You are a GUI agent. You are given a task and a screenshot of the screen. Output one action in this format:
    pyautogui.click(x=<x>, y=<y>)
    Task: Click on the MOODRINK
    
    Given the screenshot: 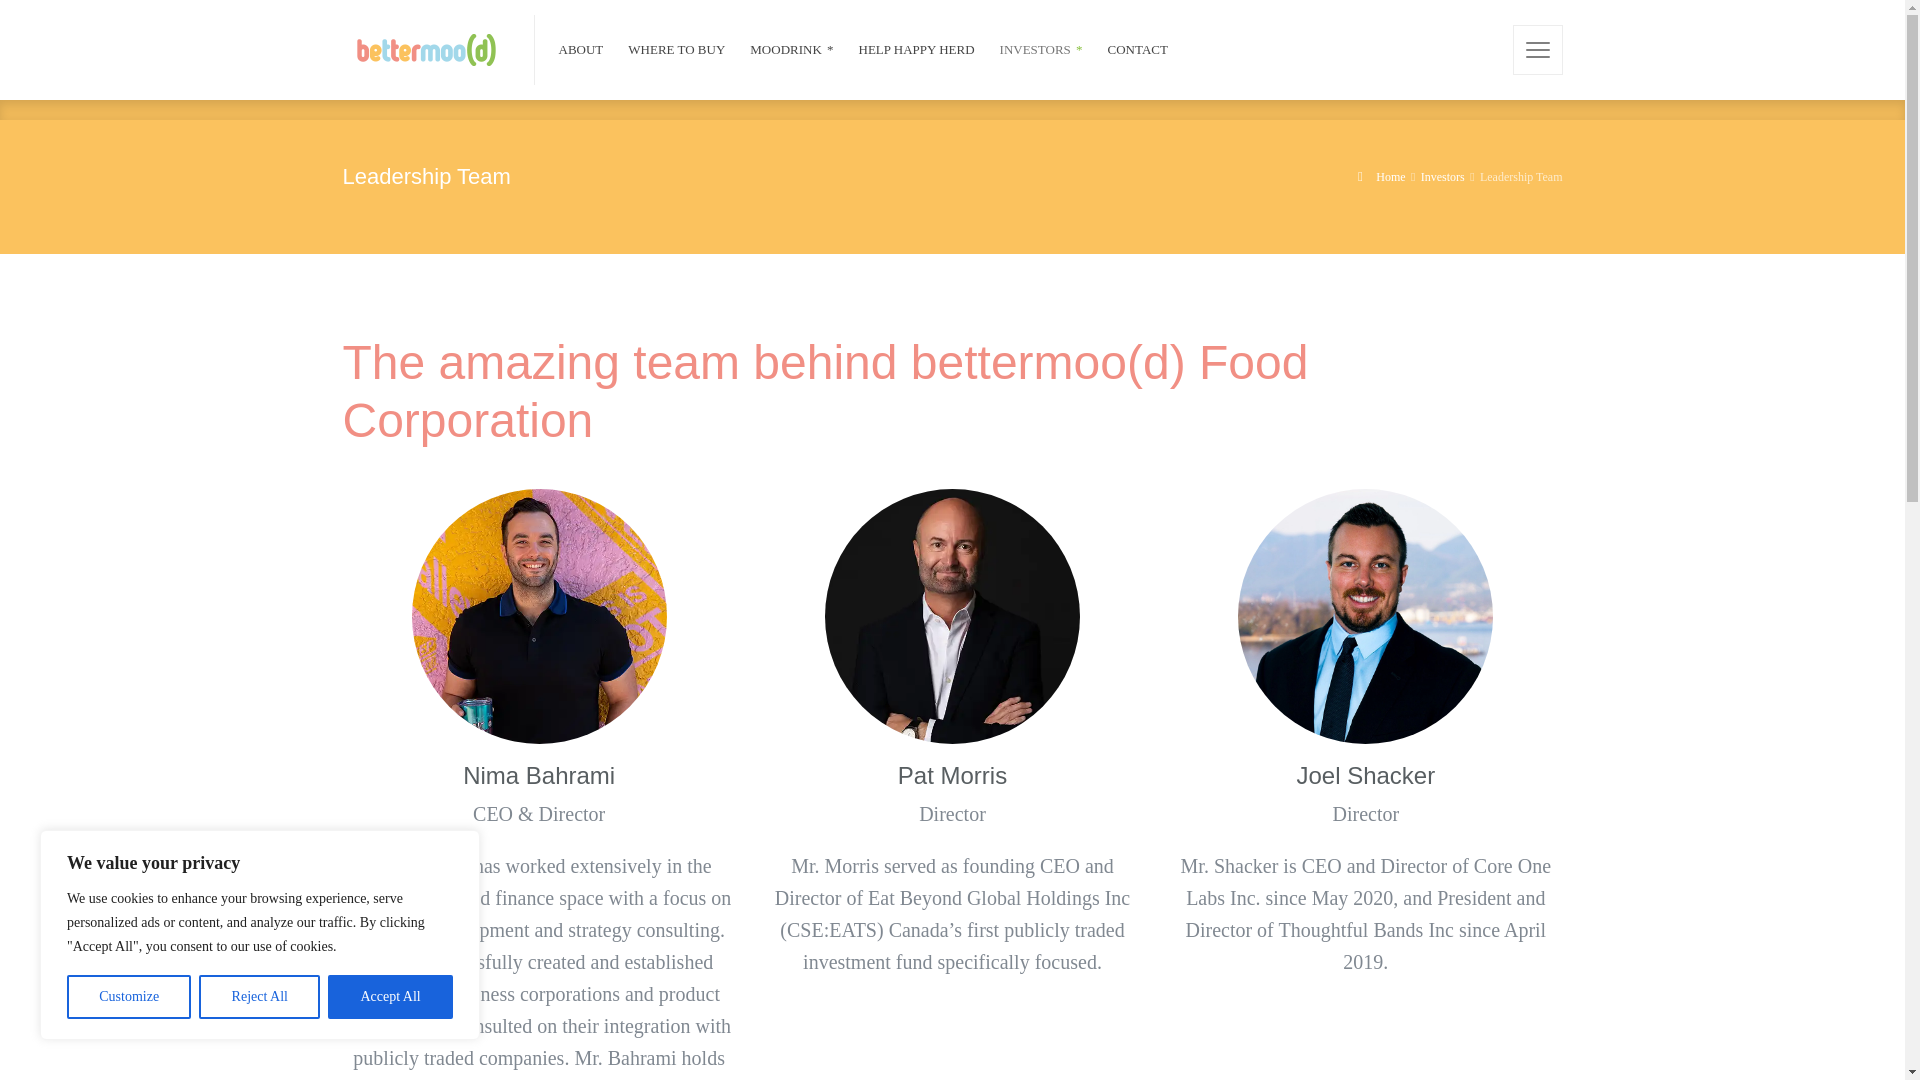 What is the action you would take?
    pyautogui.click(x=792, y=50)
    